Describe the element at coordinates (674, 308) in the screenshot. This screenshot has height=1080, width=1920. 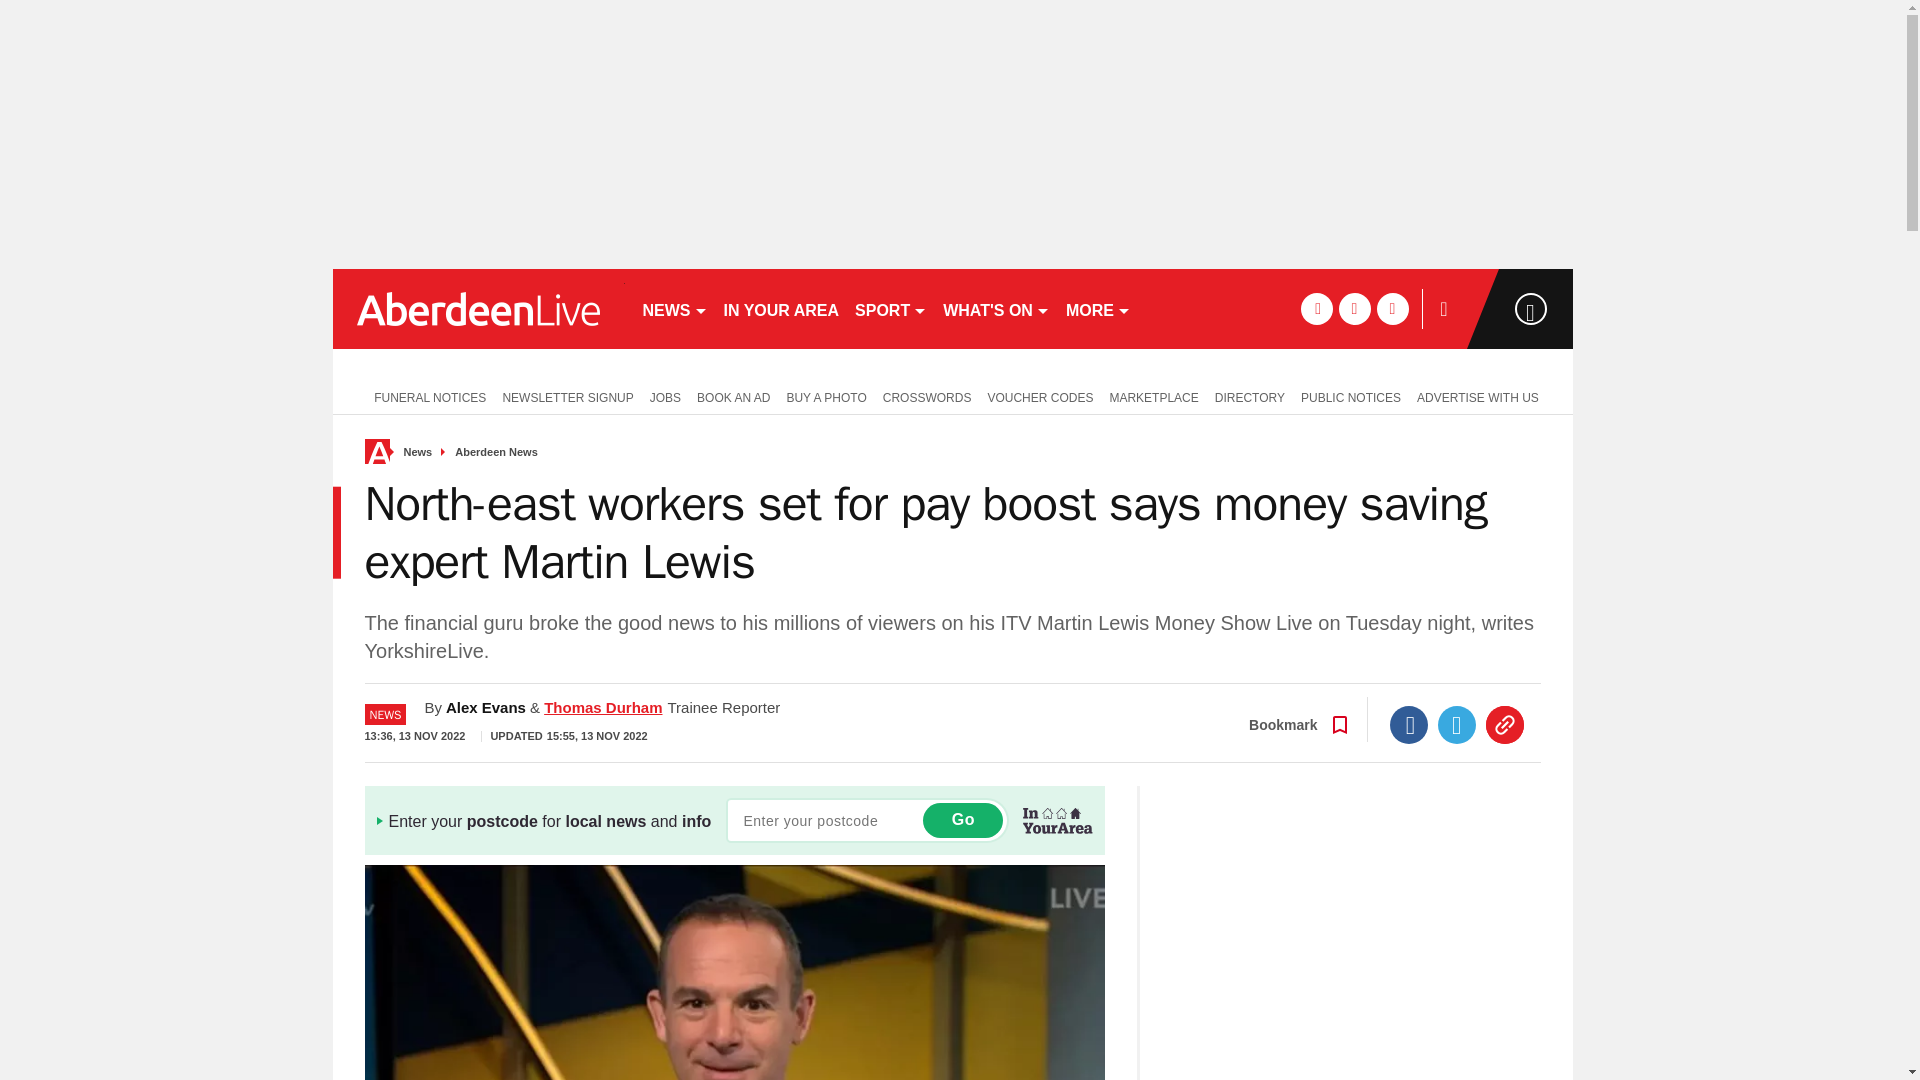
I see `NEWS` at that location.